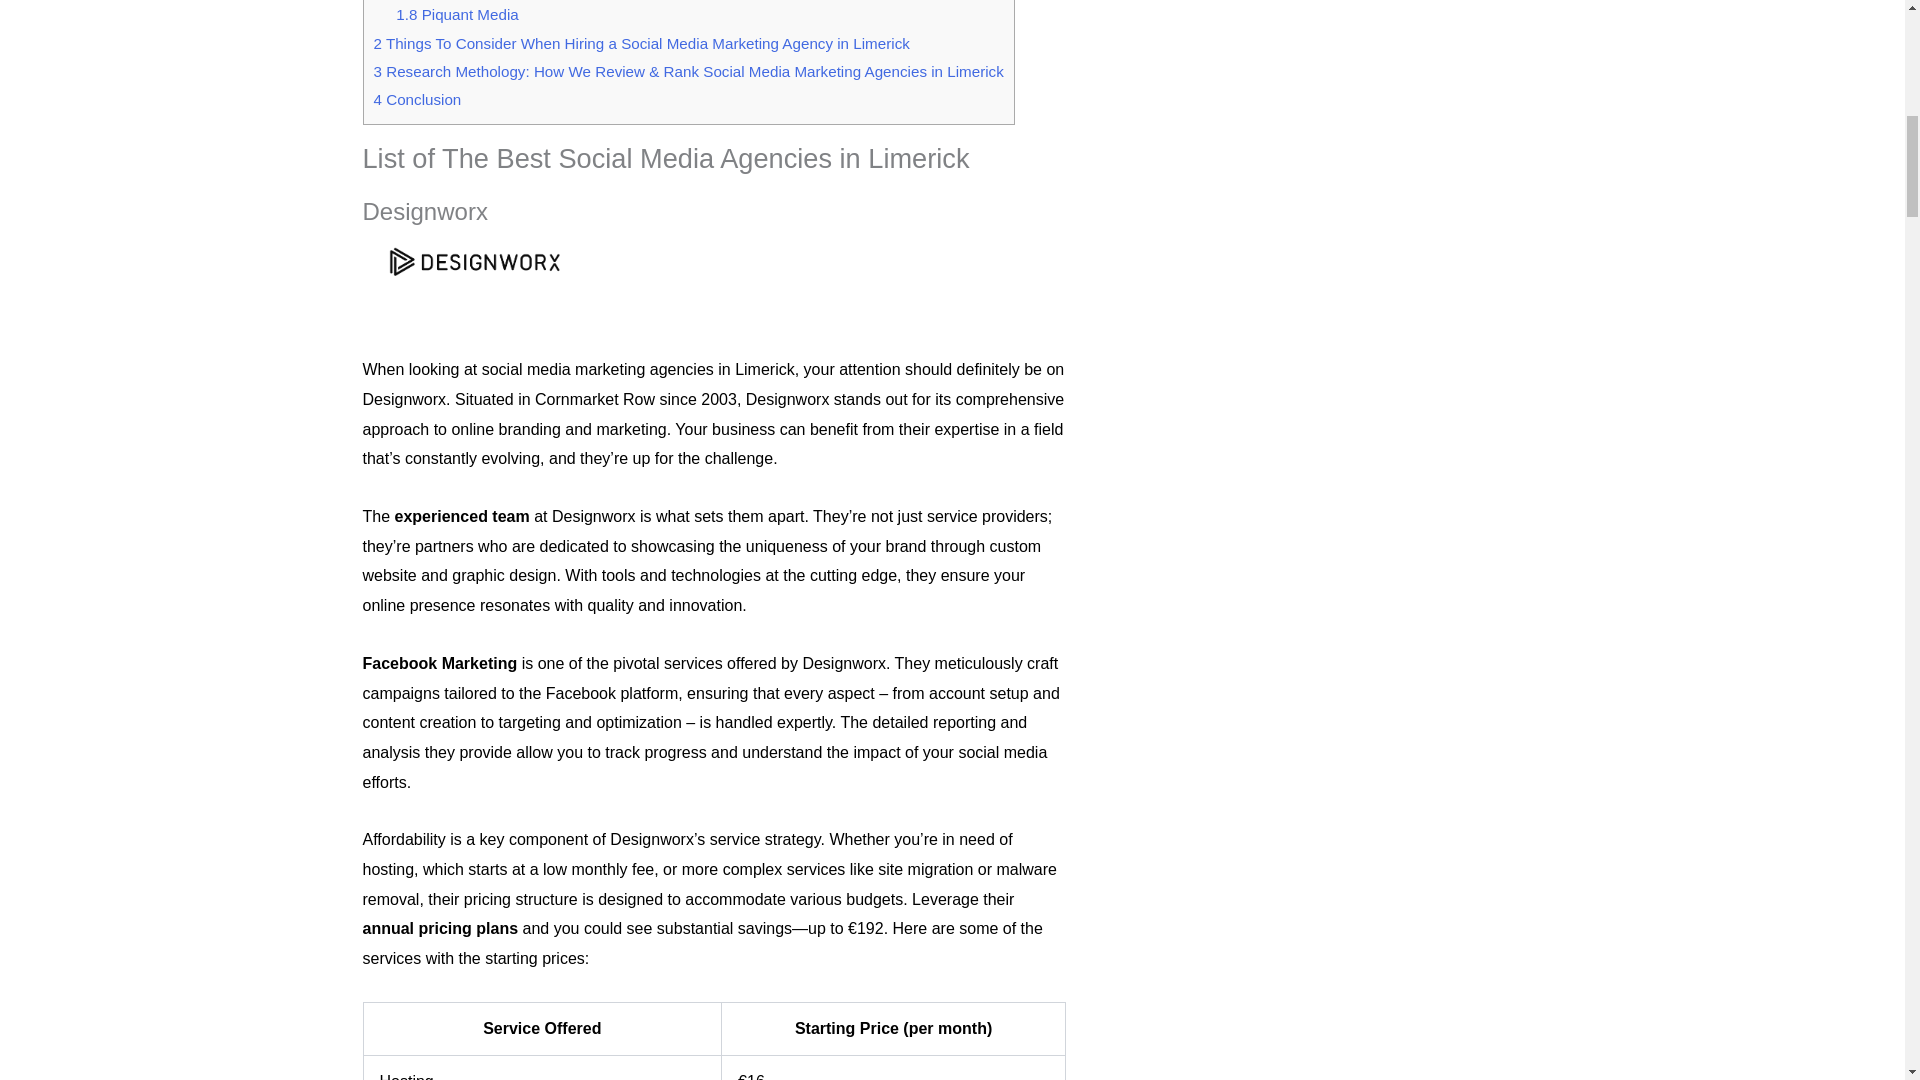 This screenshot has height=1080, width=1920. I want to click on 1.8 Piquant Media, so click(456, 14).